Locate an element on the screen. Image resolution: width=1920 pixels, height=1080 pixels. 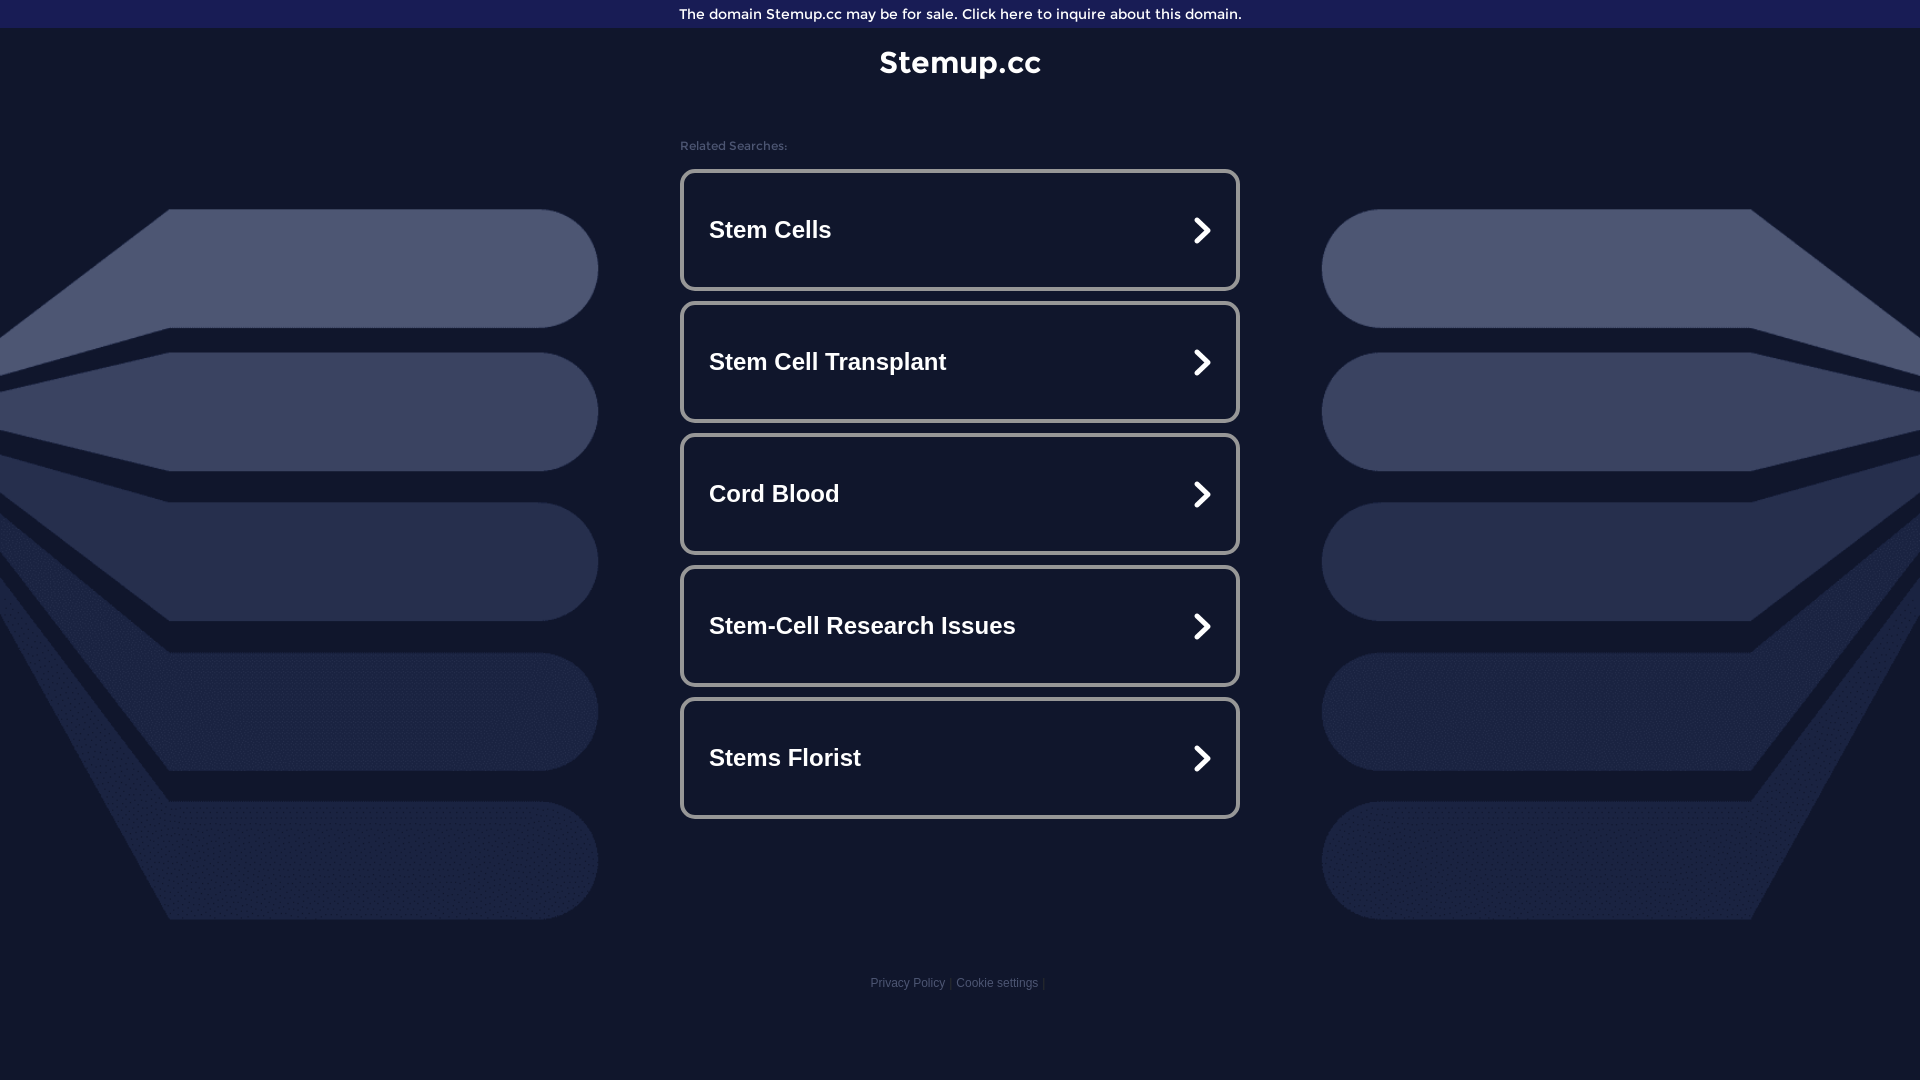
Stemup.cc is located at coordinates (960, 62).